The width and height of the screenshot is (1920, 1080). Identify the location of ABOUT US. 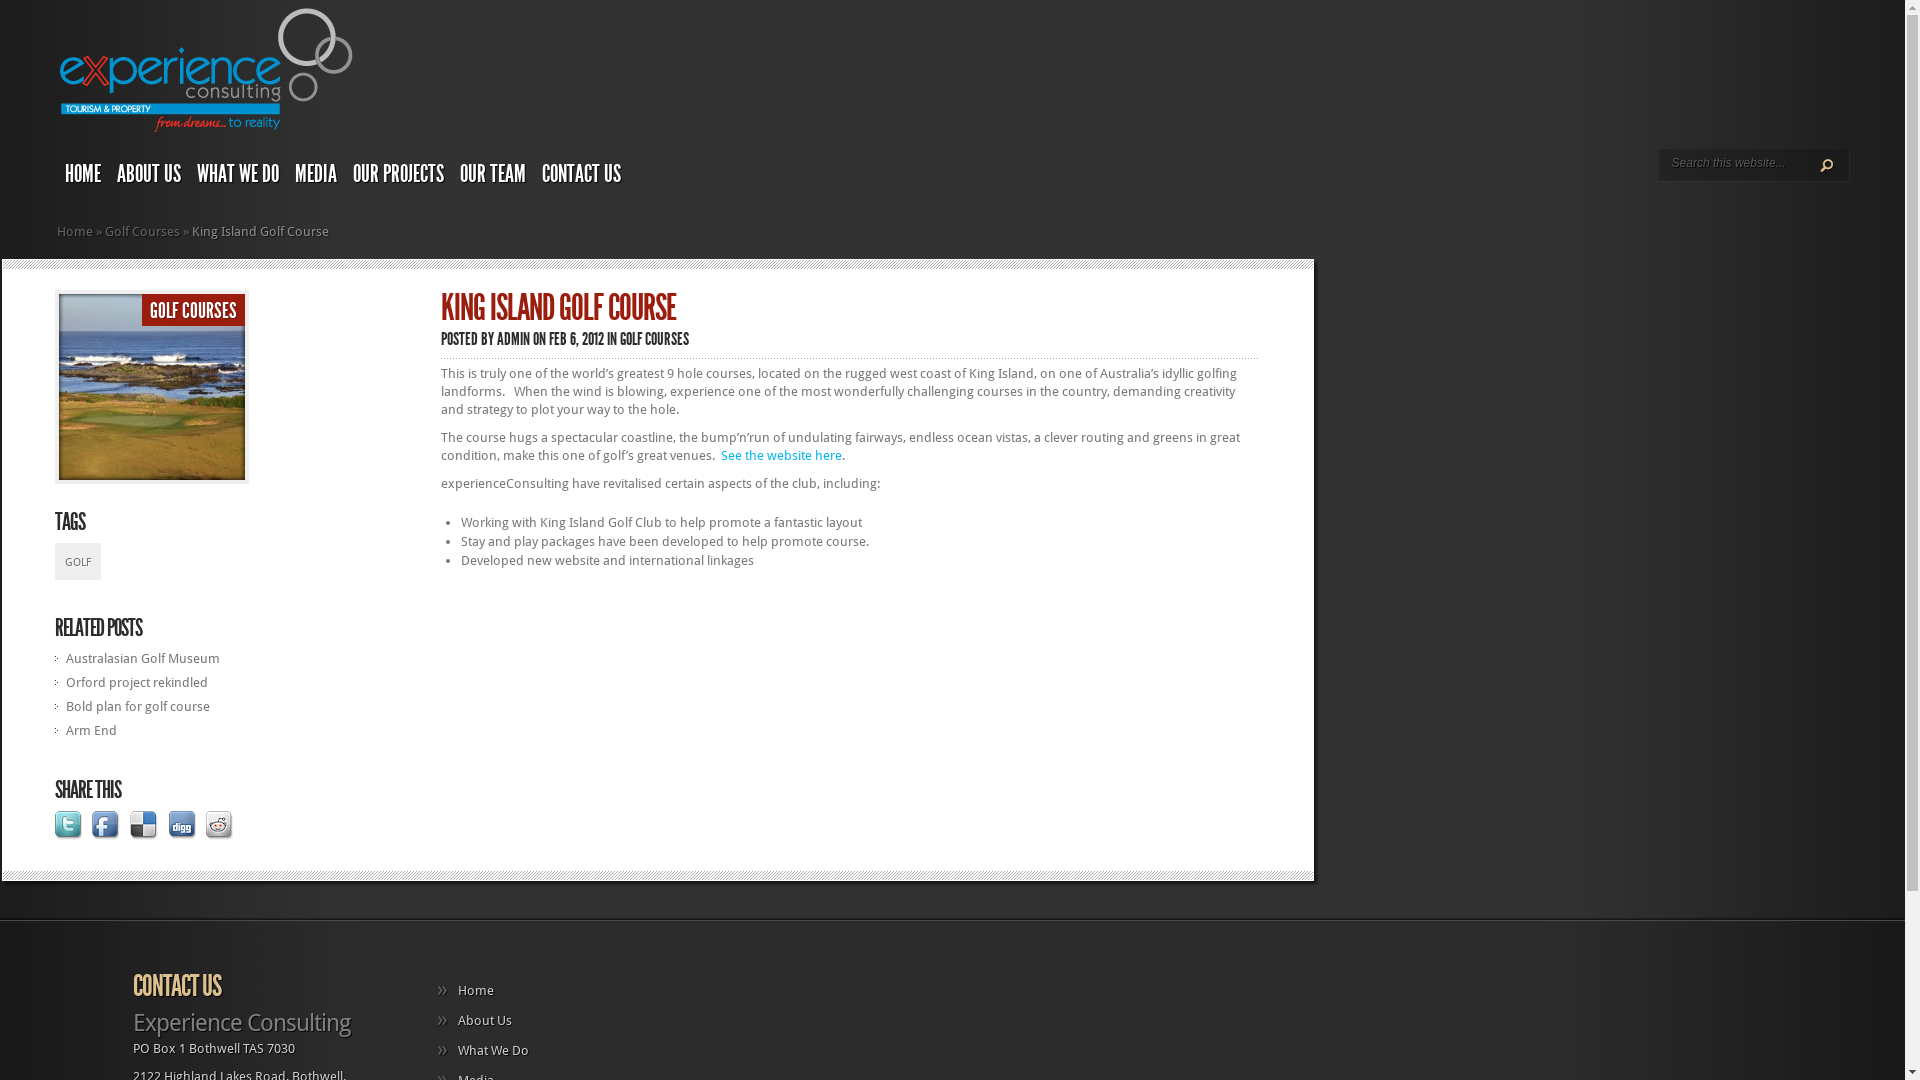
(149, 176).